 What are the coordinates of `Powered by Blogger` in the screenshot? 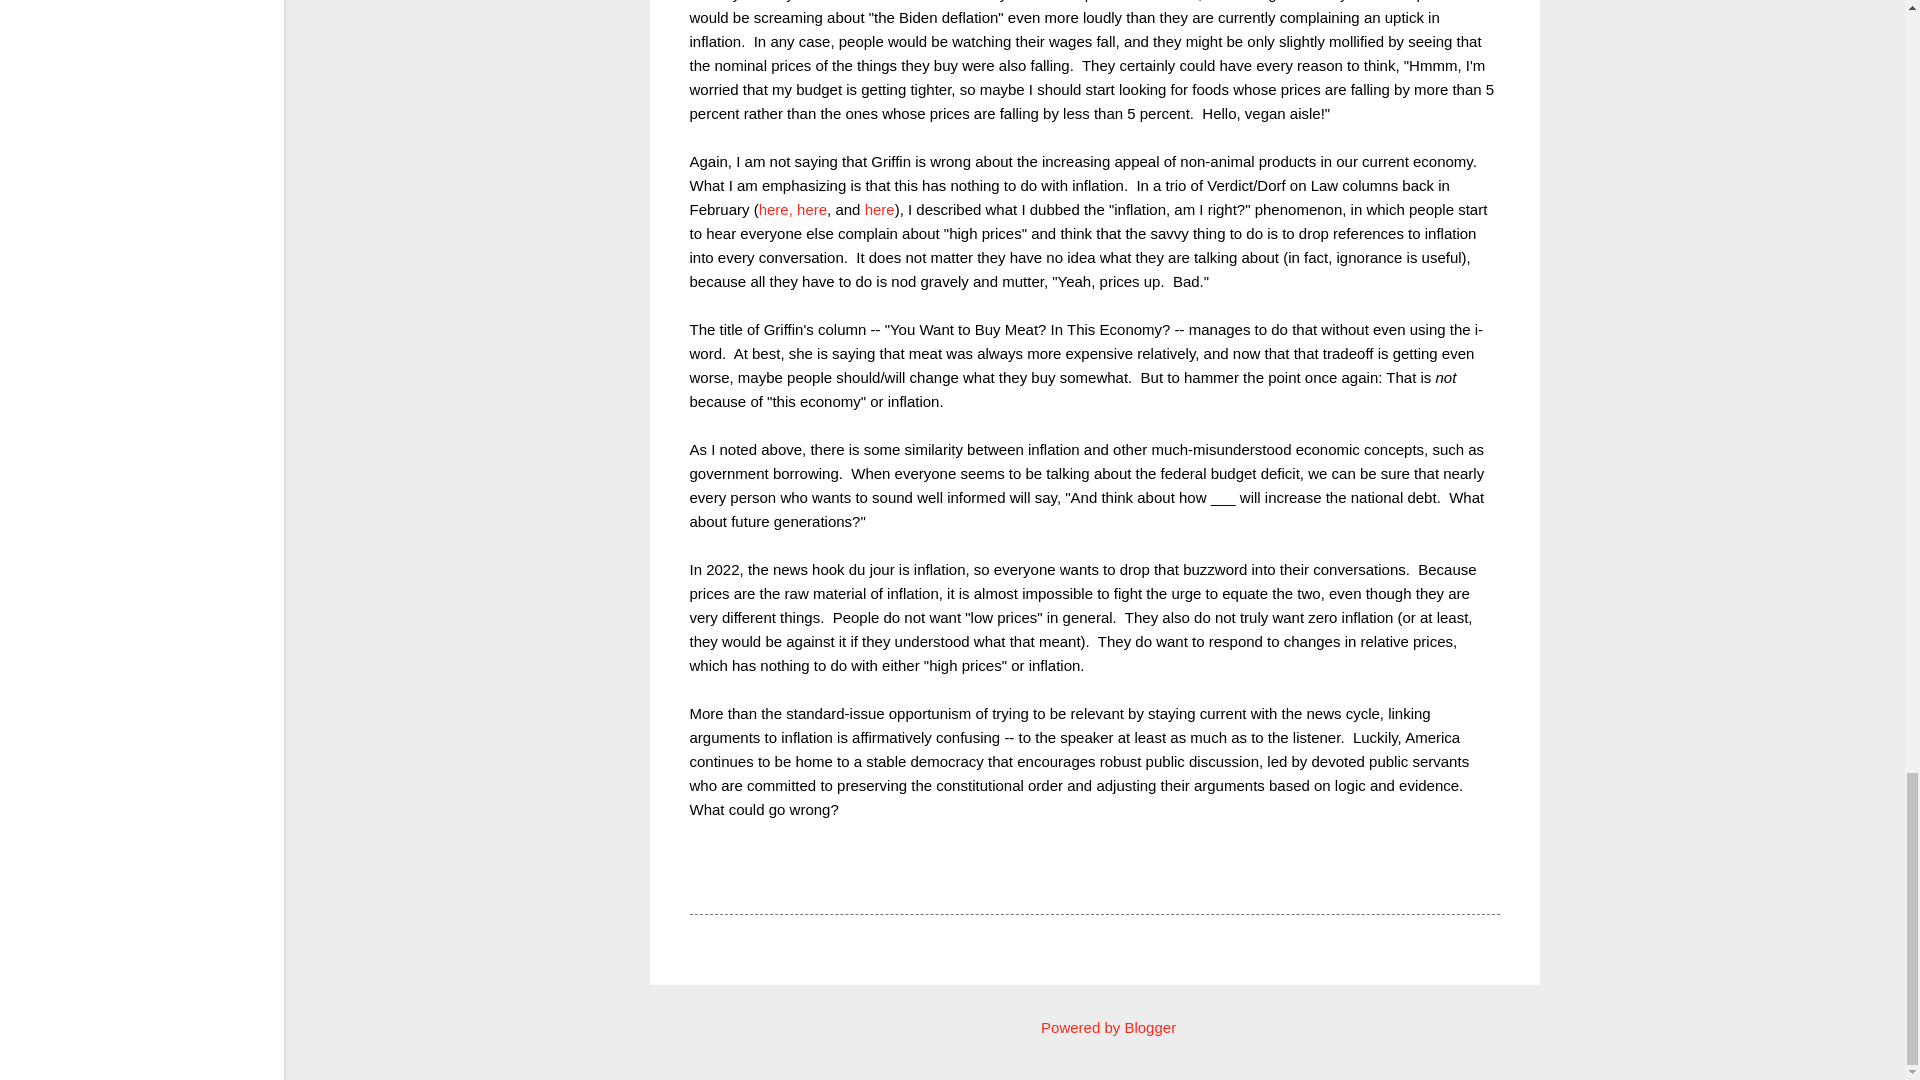 It's located at (1094, 1027).